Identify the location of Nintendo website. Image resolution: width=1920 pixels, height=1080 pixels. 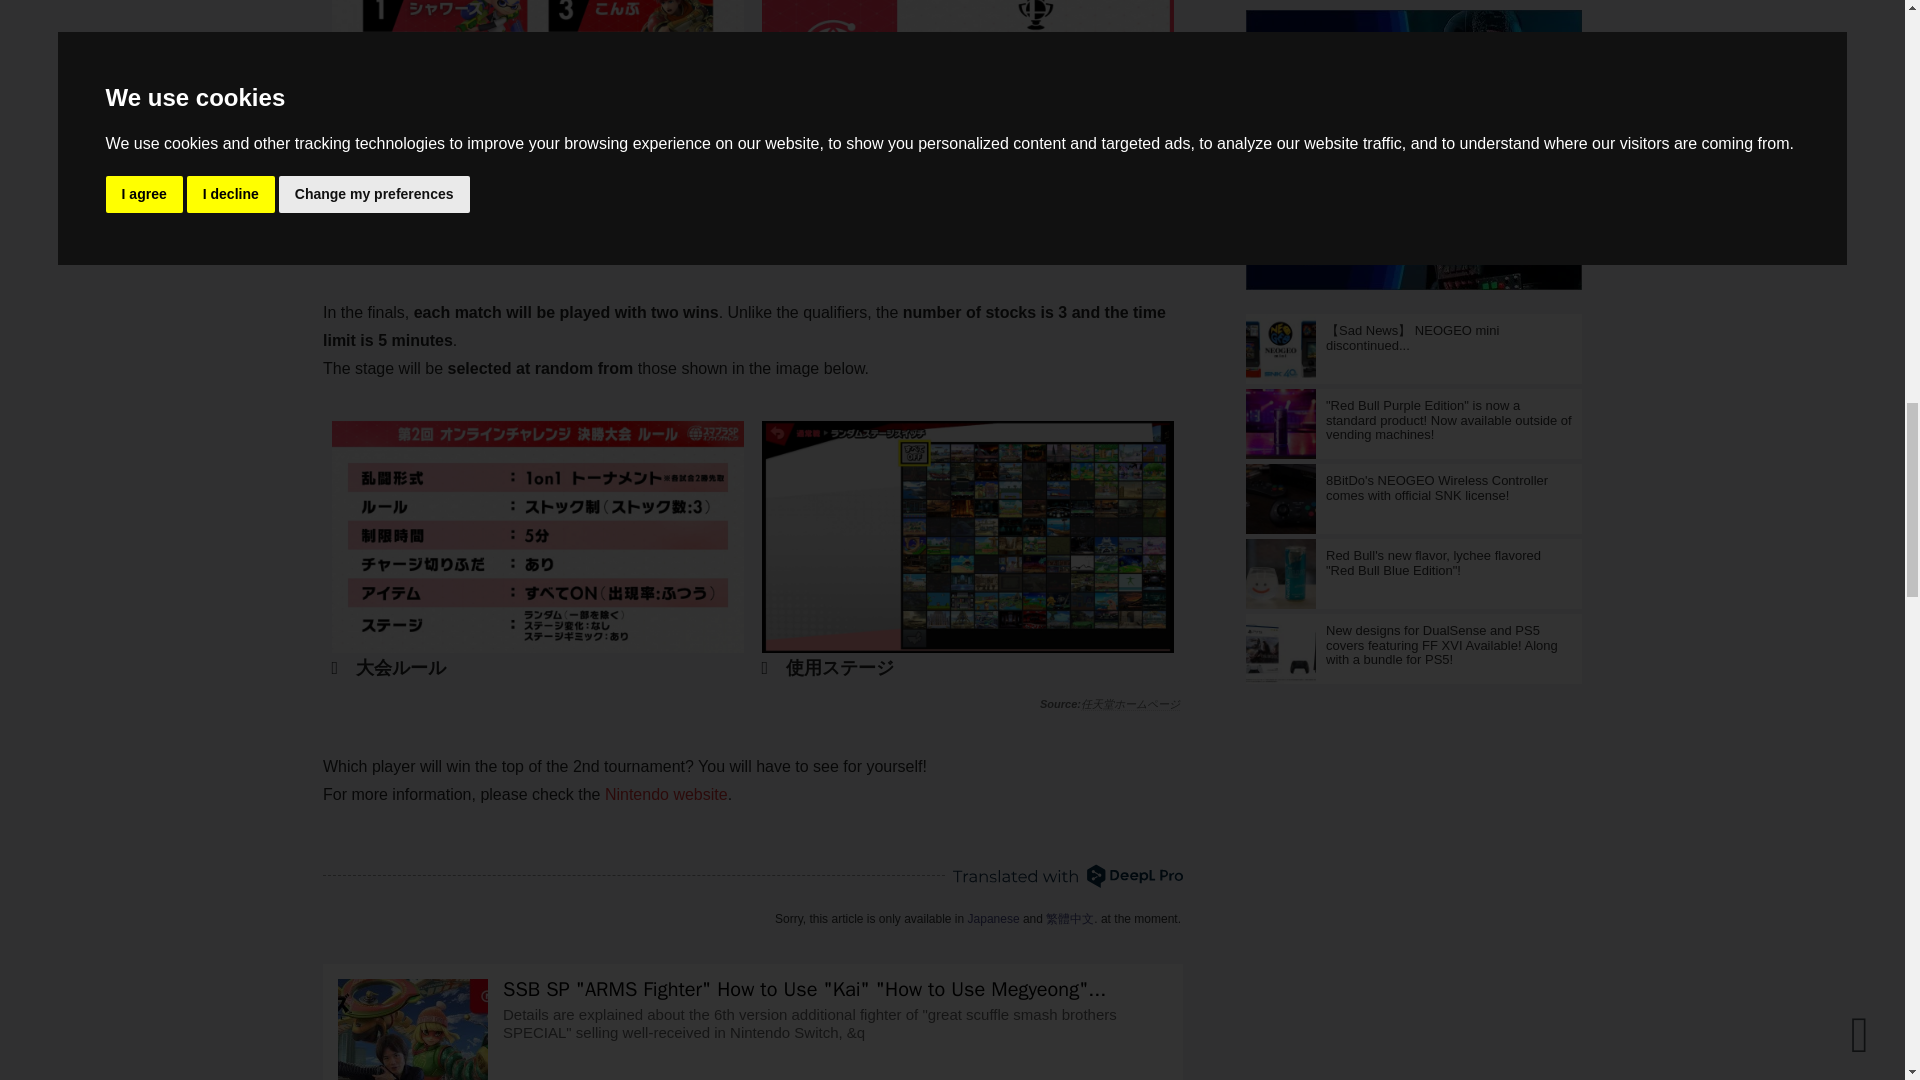
(666, 795).